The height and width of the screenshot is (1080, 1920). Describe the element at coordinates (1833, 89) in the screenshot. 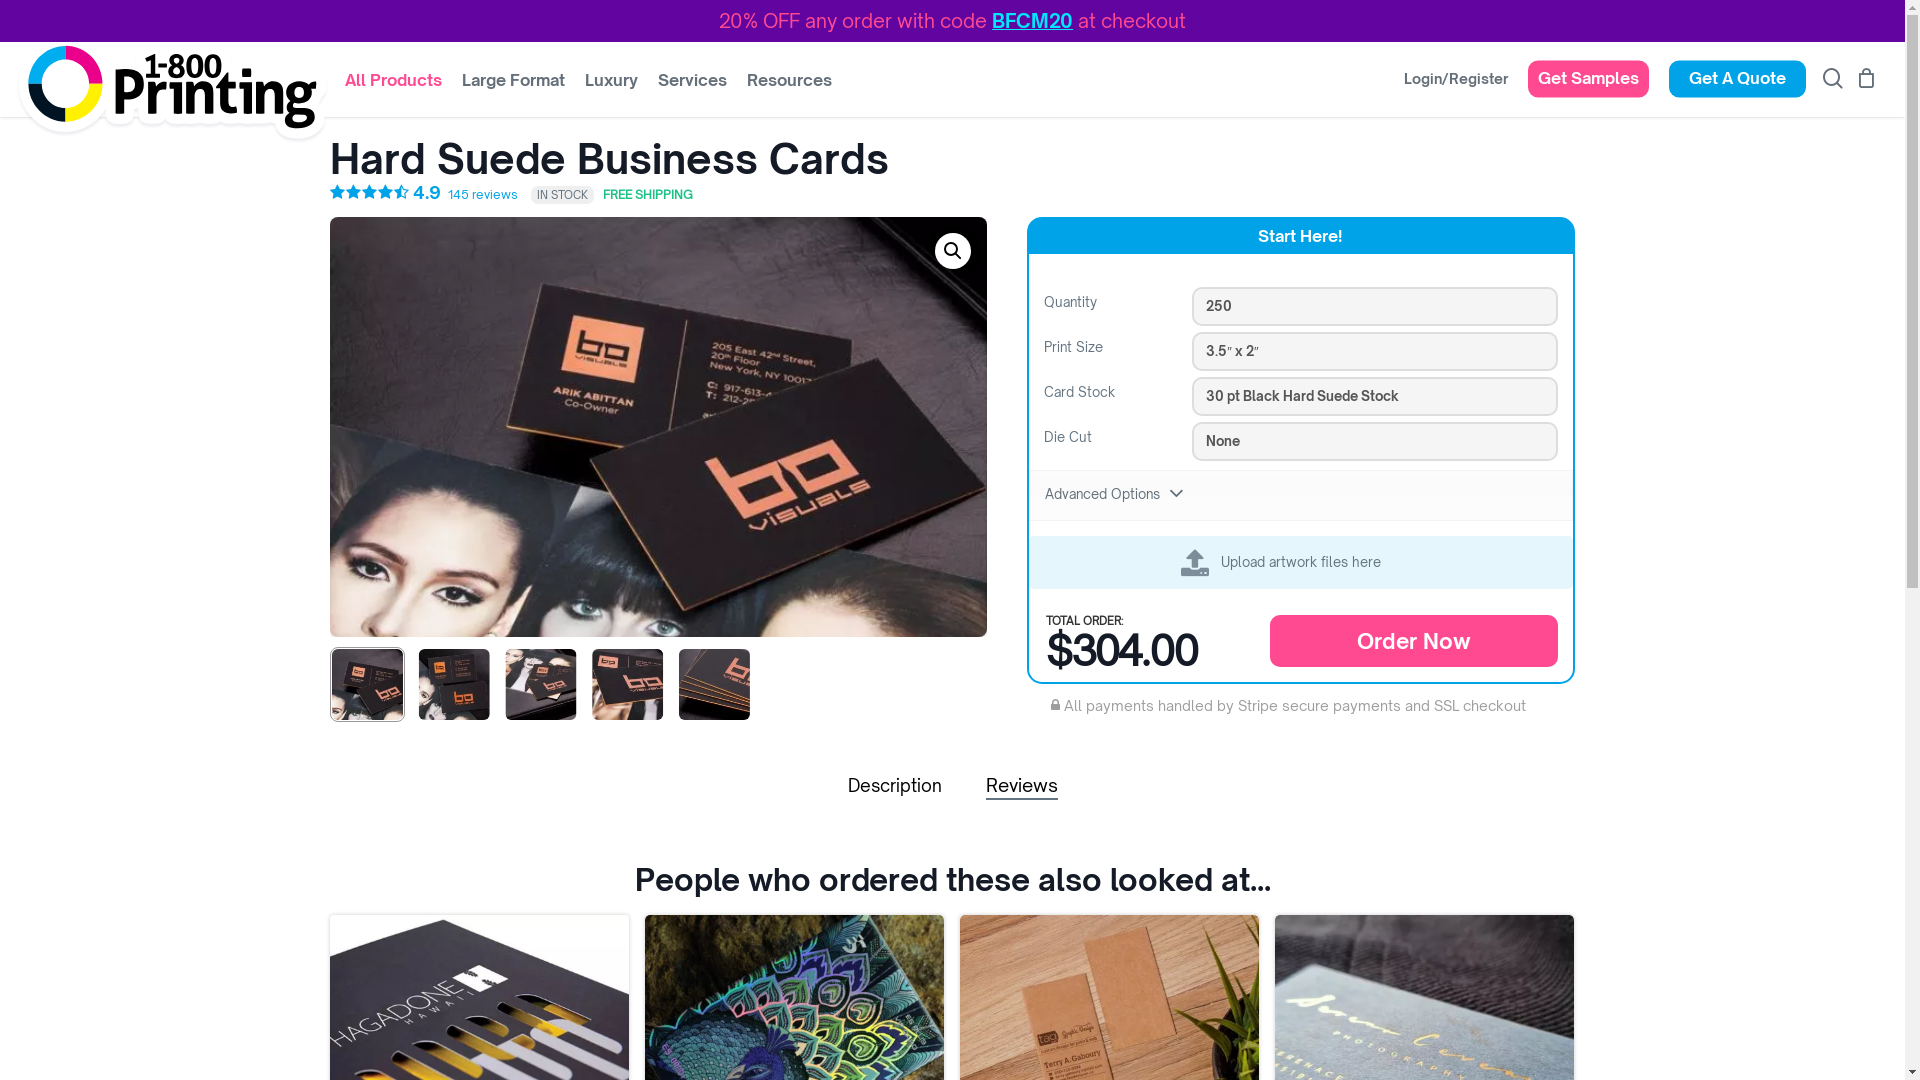

I see `search` at that location.